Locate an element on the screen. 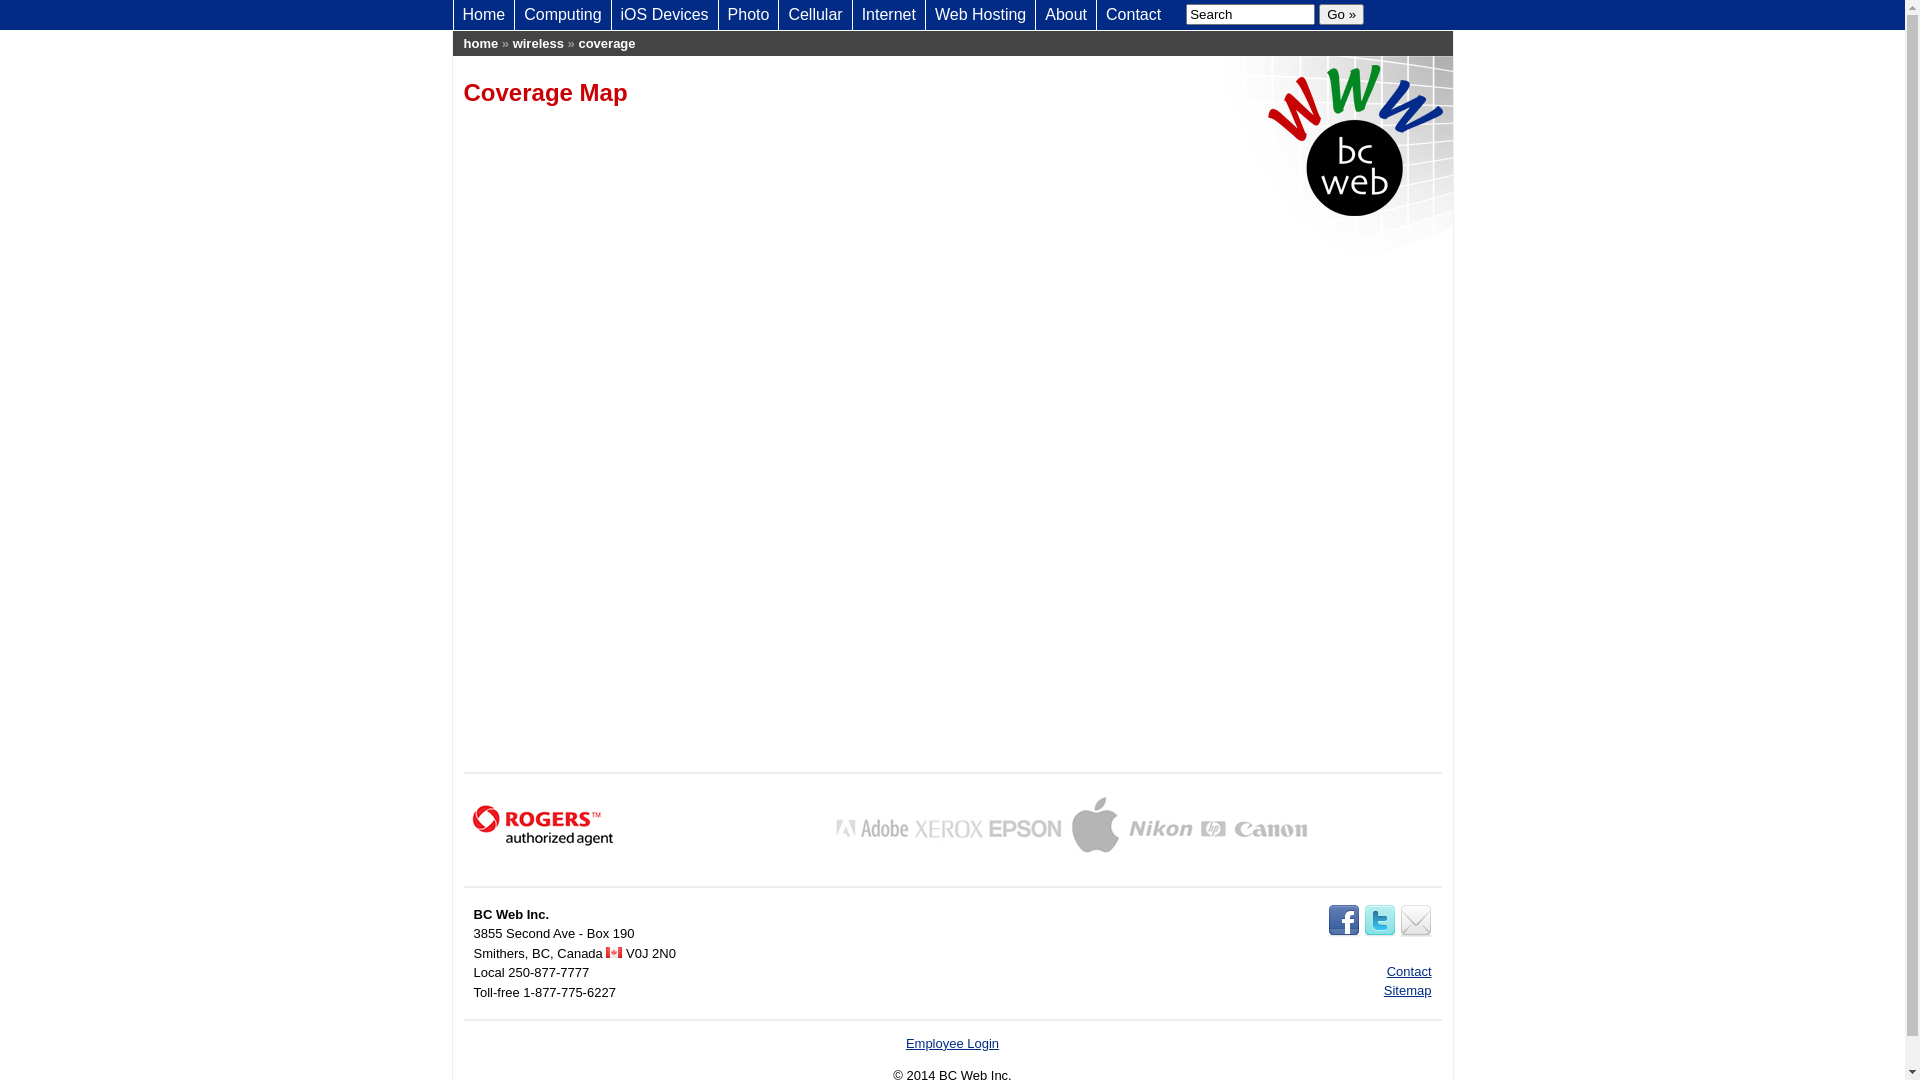 Image resolution: width=1920 pixels, height=1080 pixels. Computing is located at coordinates (562, 15).